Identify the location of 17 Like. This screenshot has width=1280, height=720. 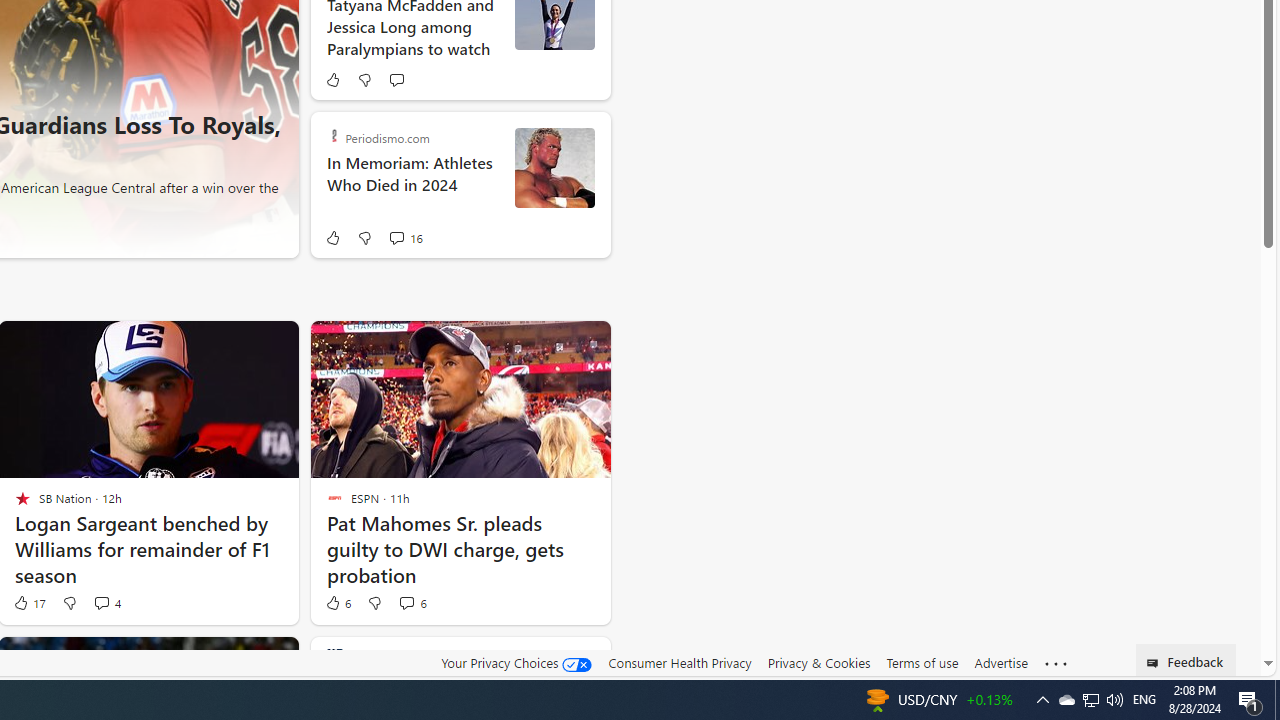
(28, 602).